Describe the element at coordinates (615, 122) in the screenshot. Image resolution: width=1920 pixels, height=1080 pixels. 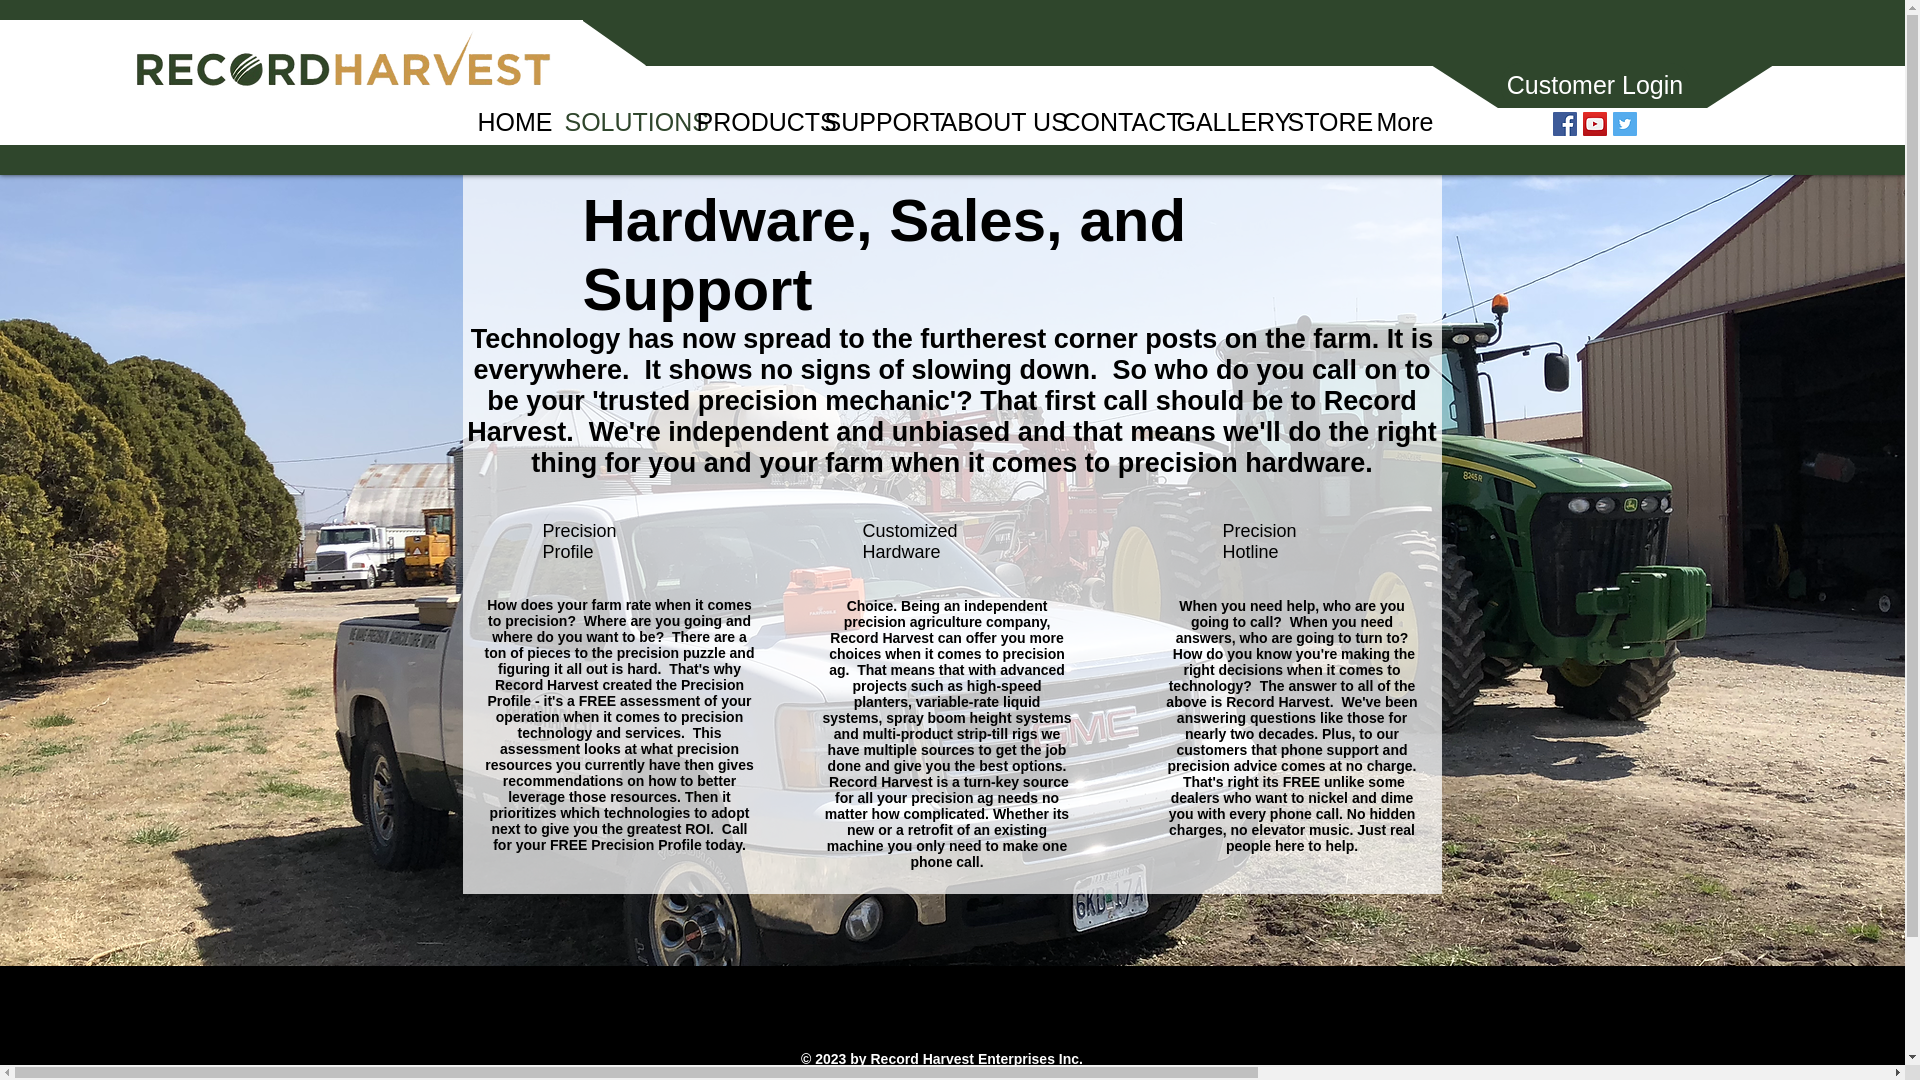
I see `SOLUTIONS` at that location.